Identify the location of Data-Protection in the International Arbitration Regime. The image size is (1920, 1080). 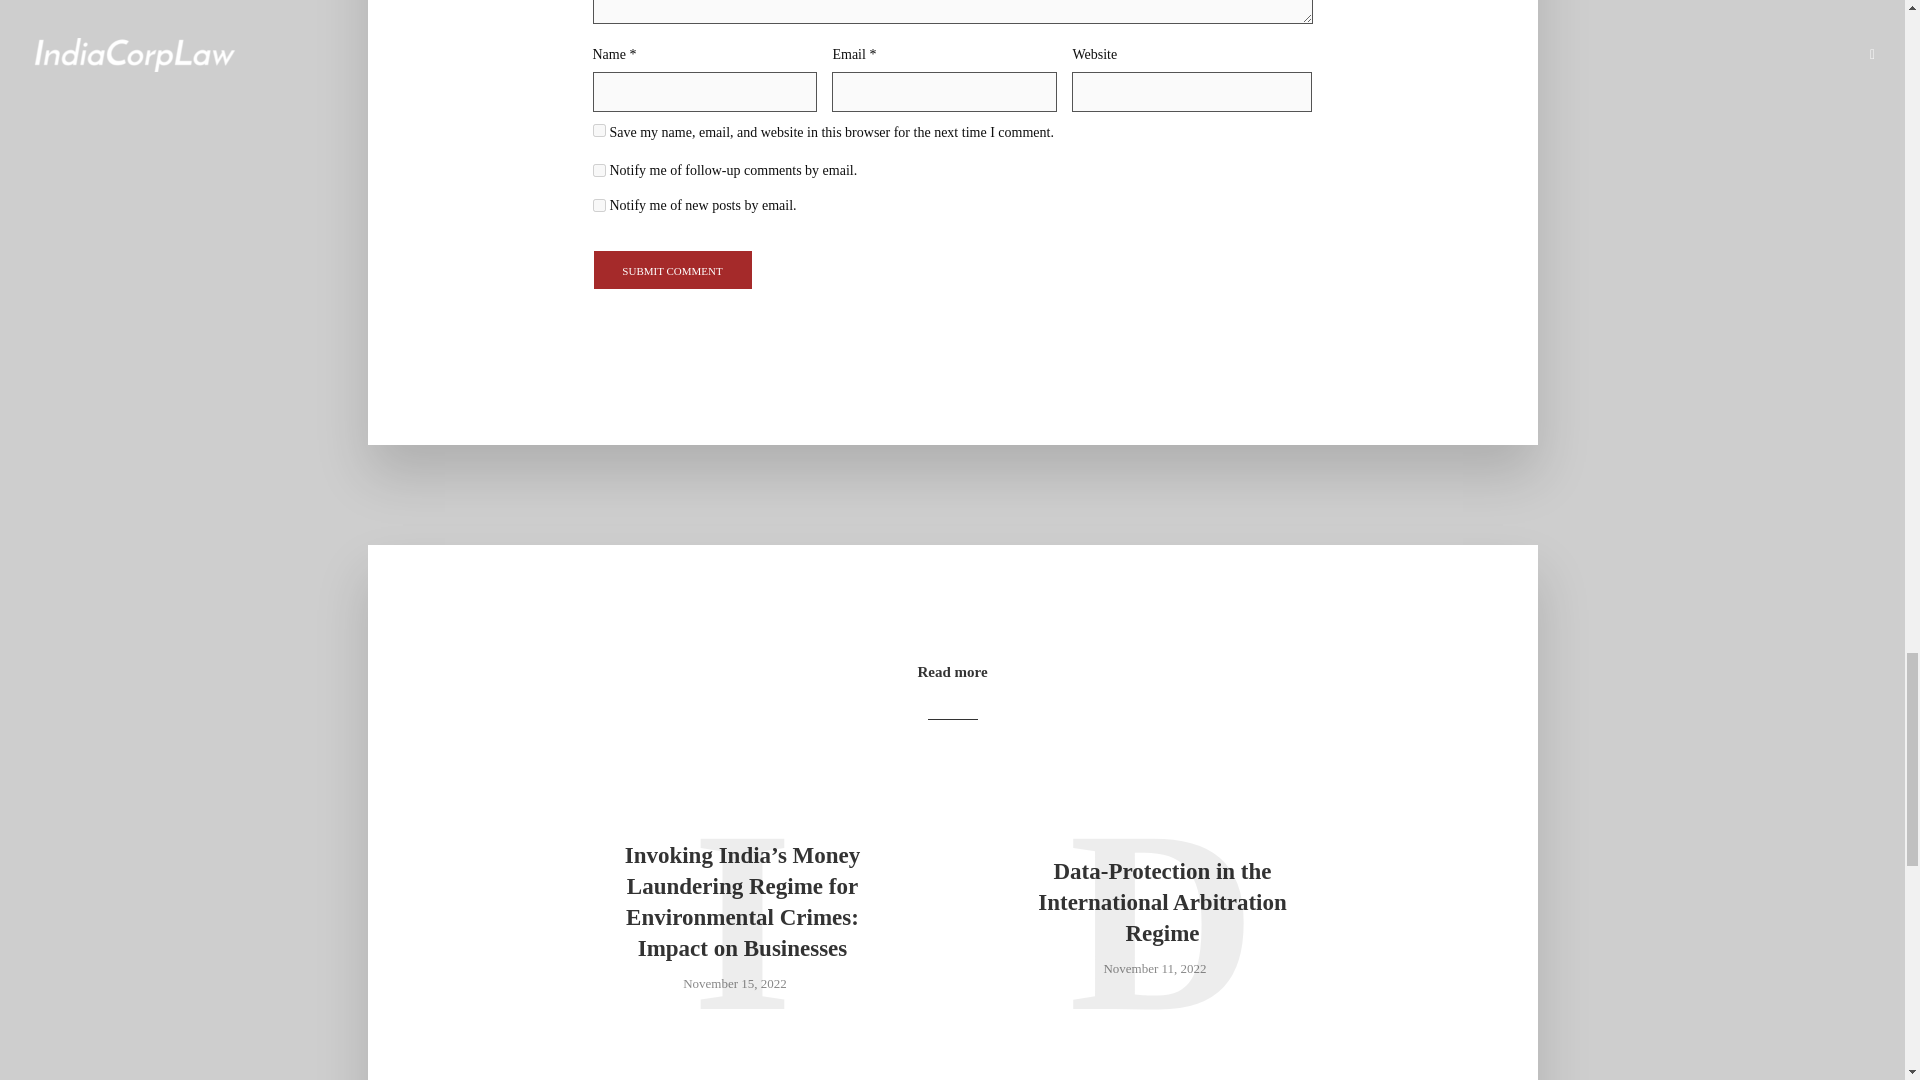
(1162, 902).